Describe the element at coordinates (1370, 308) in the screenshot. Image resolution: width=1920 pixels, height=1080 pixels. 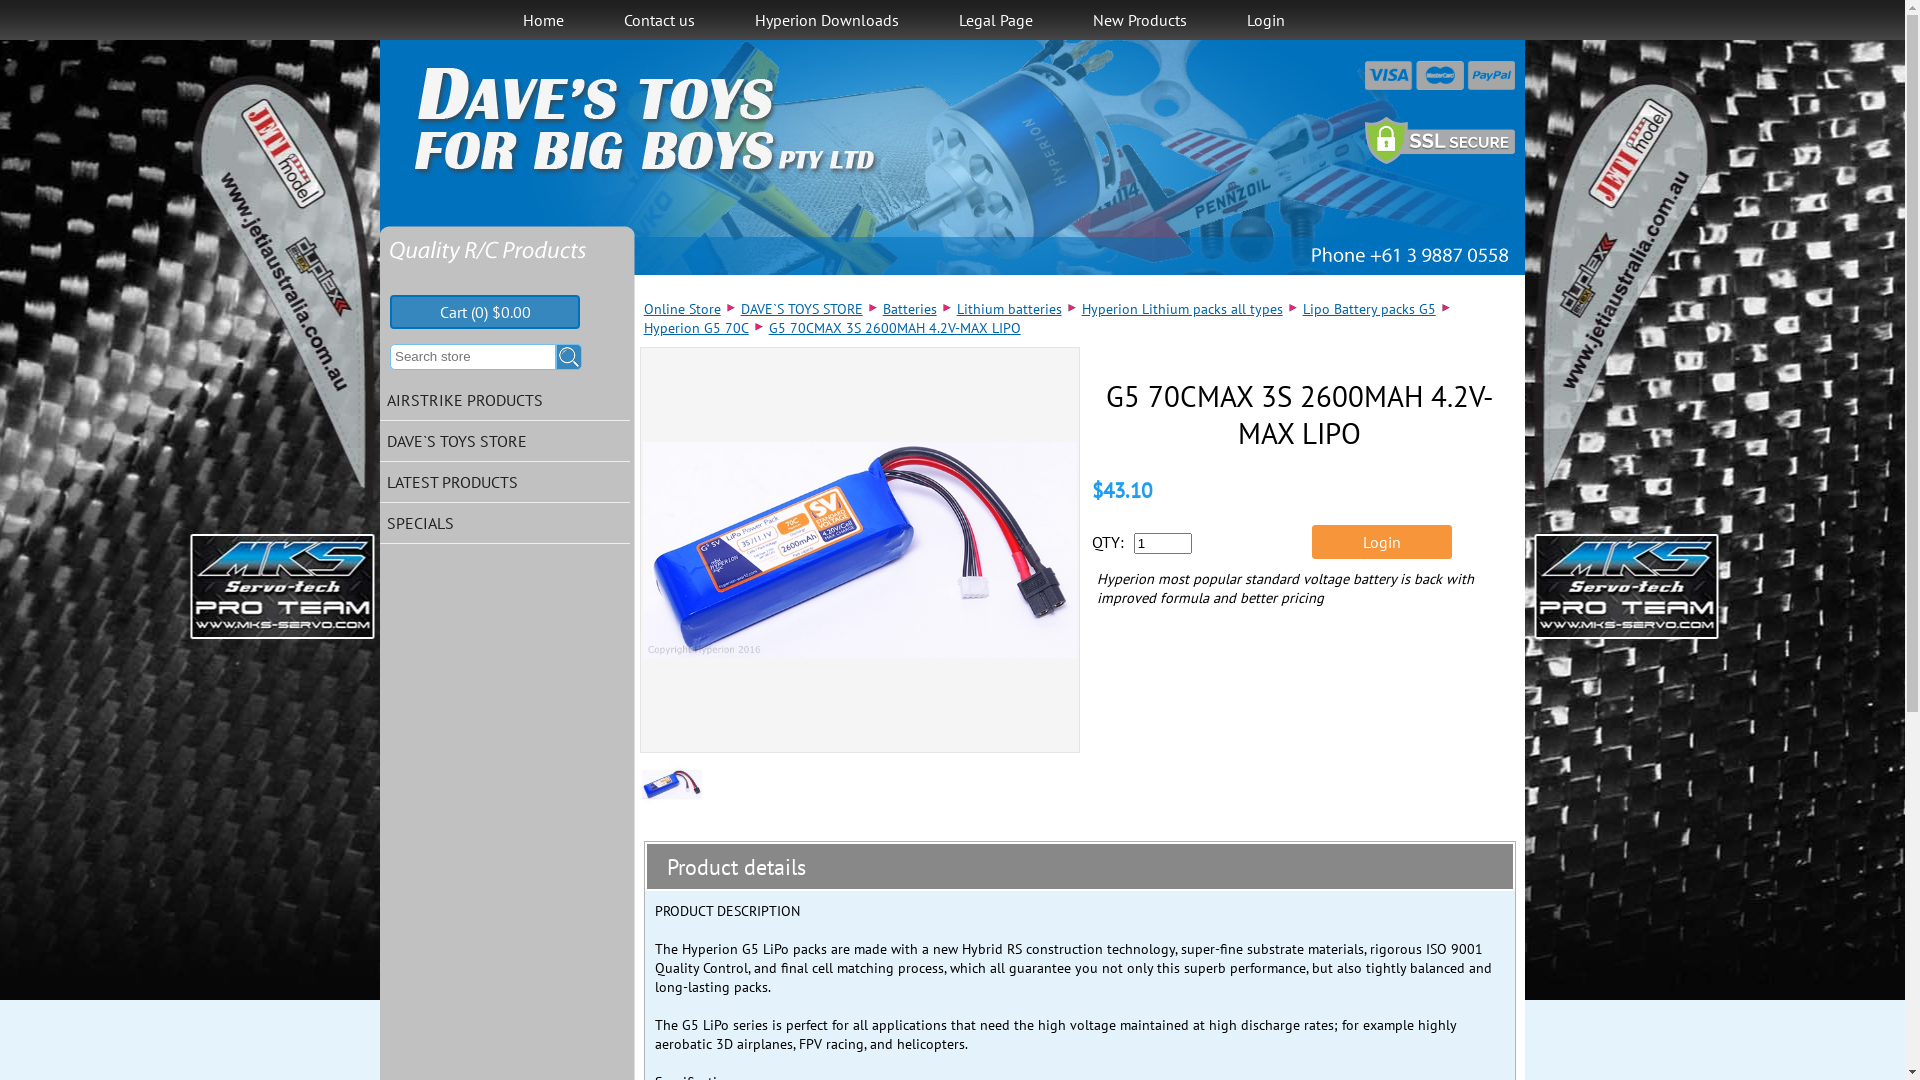
I see `Lipo Battery packs G5` at that location.